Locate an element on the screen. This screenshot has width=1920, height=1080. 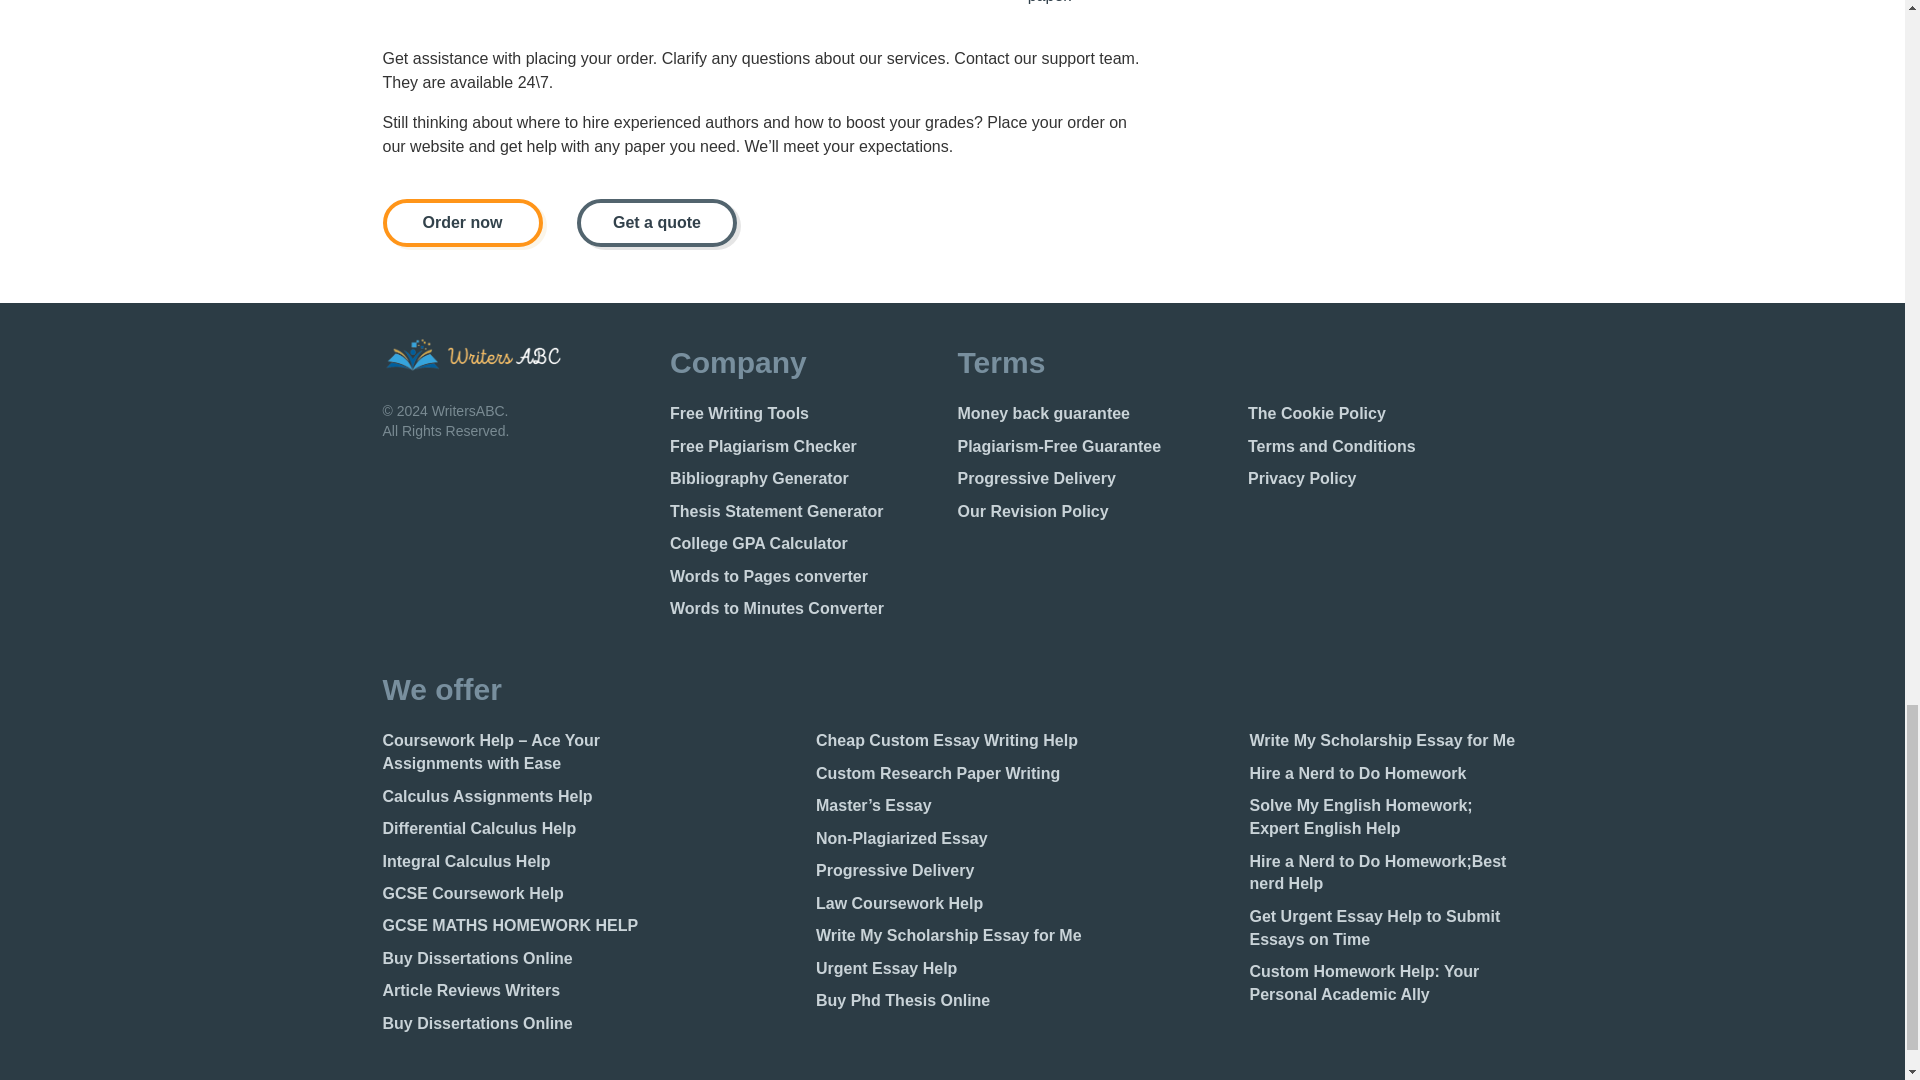
Privacy Policy is located at coordinates (1385, 479).